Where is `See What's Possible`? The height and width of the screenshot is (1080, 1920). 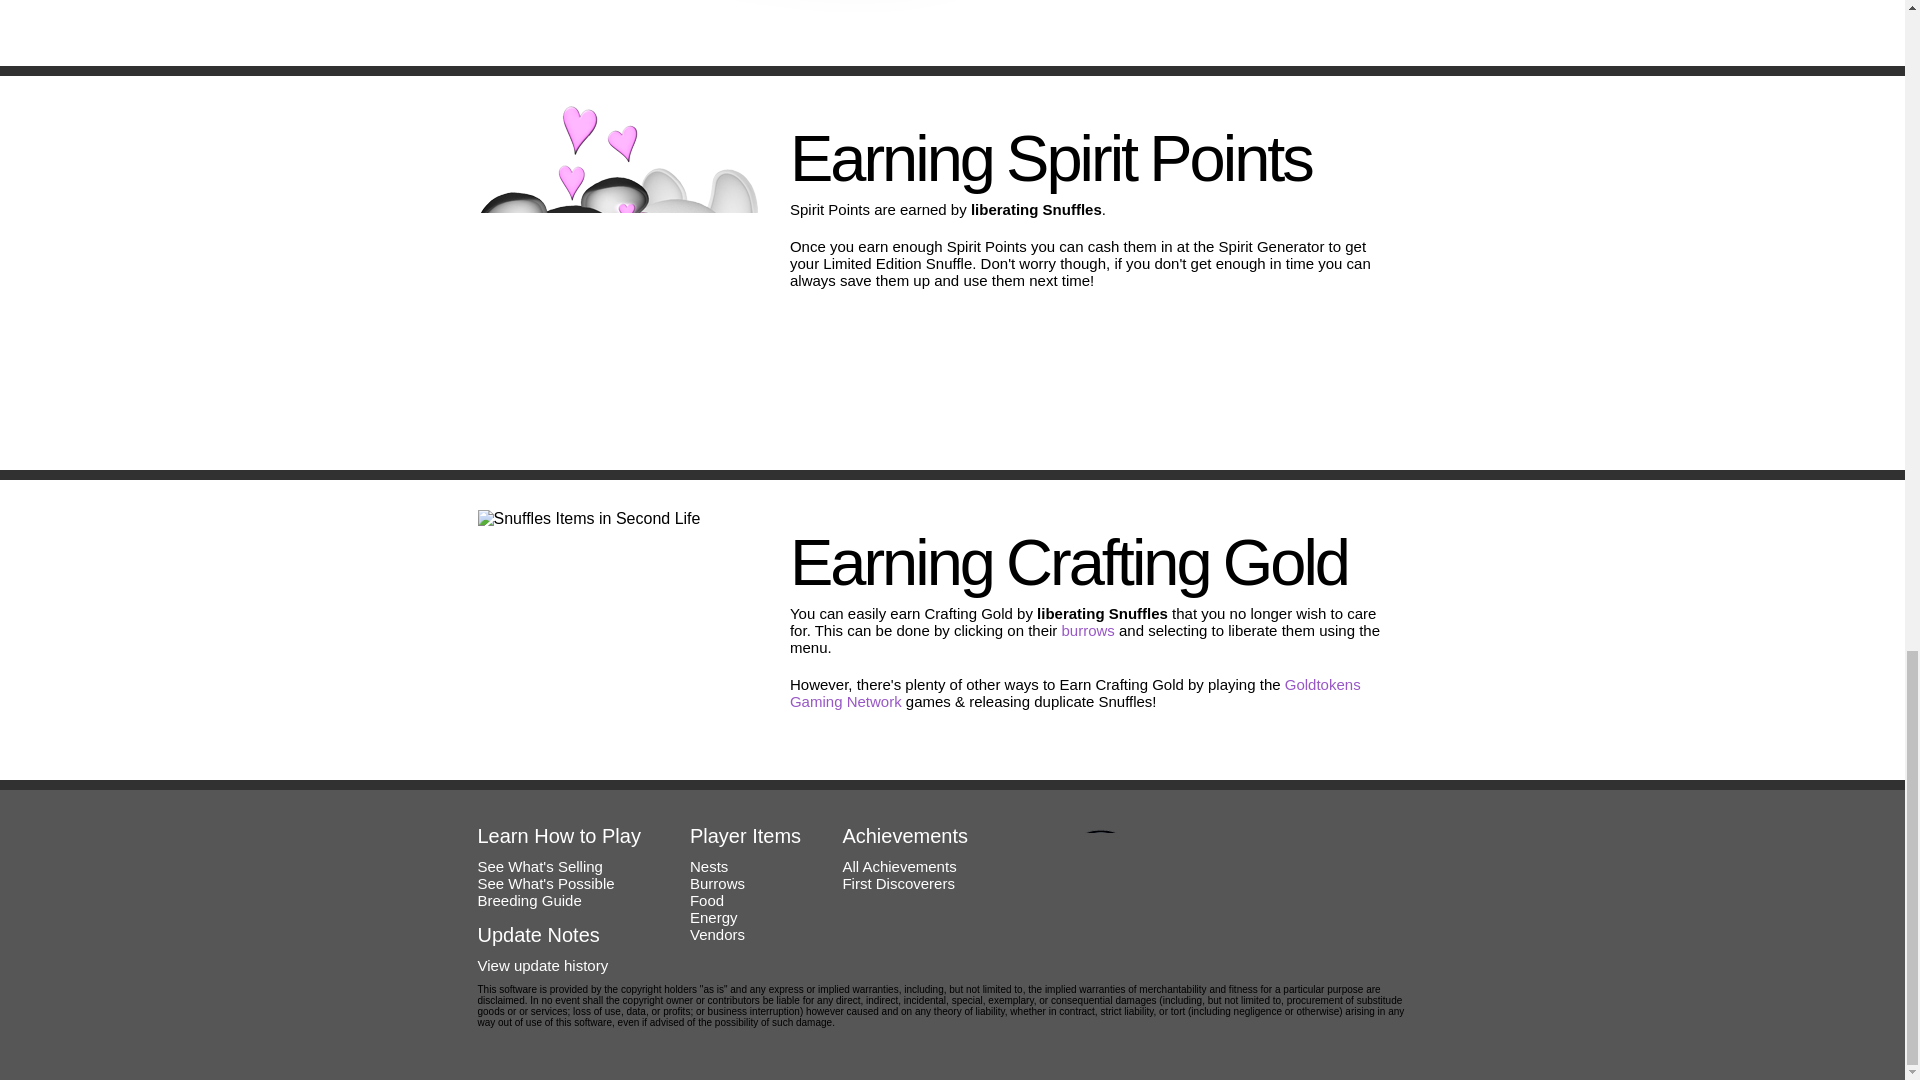 See What's Possible is located at coordinates (546, 883).